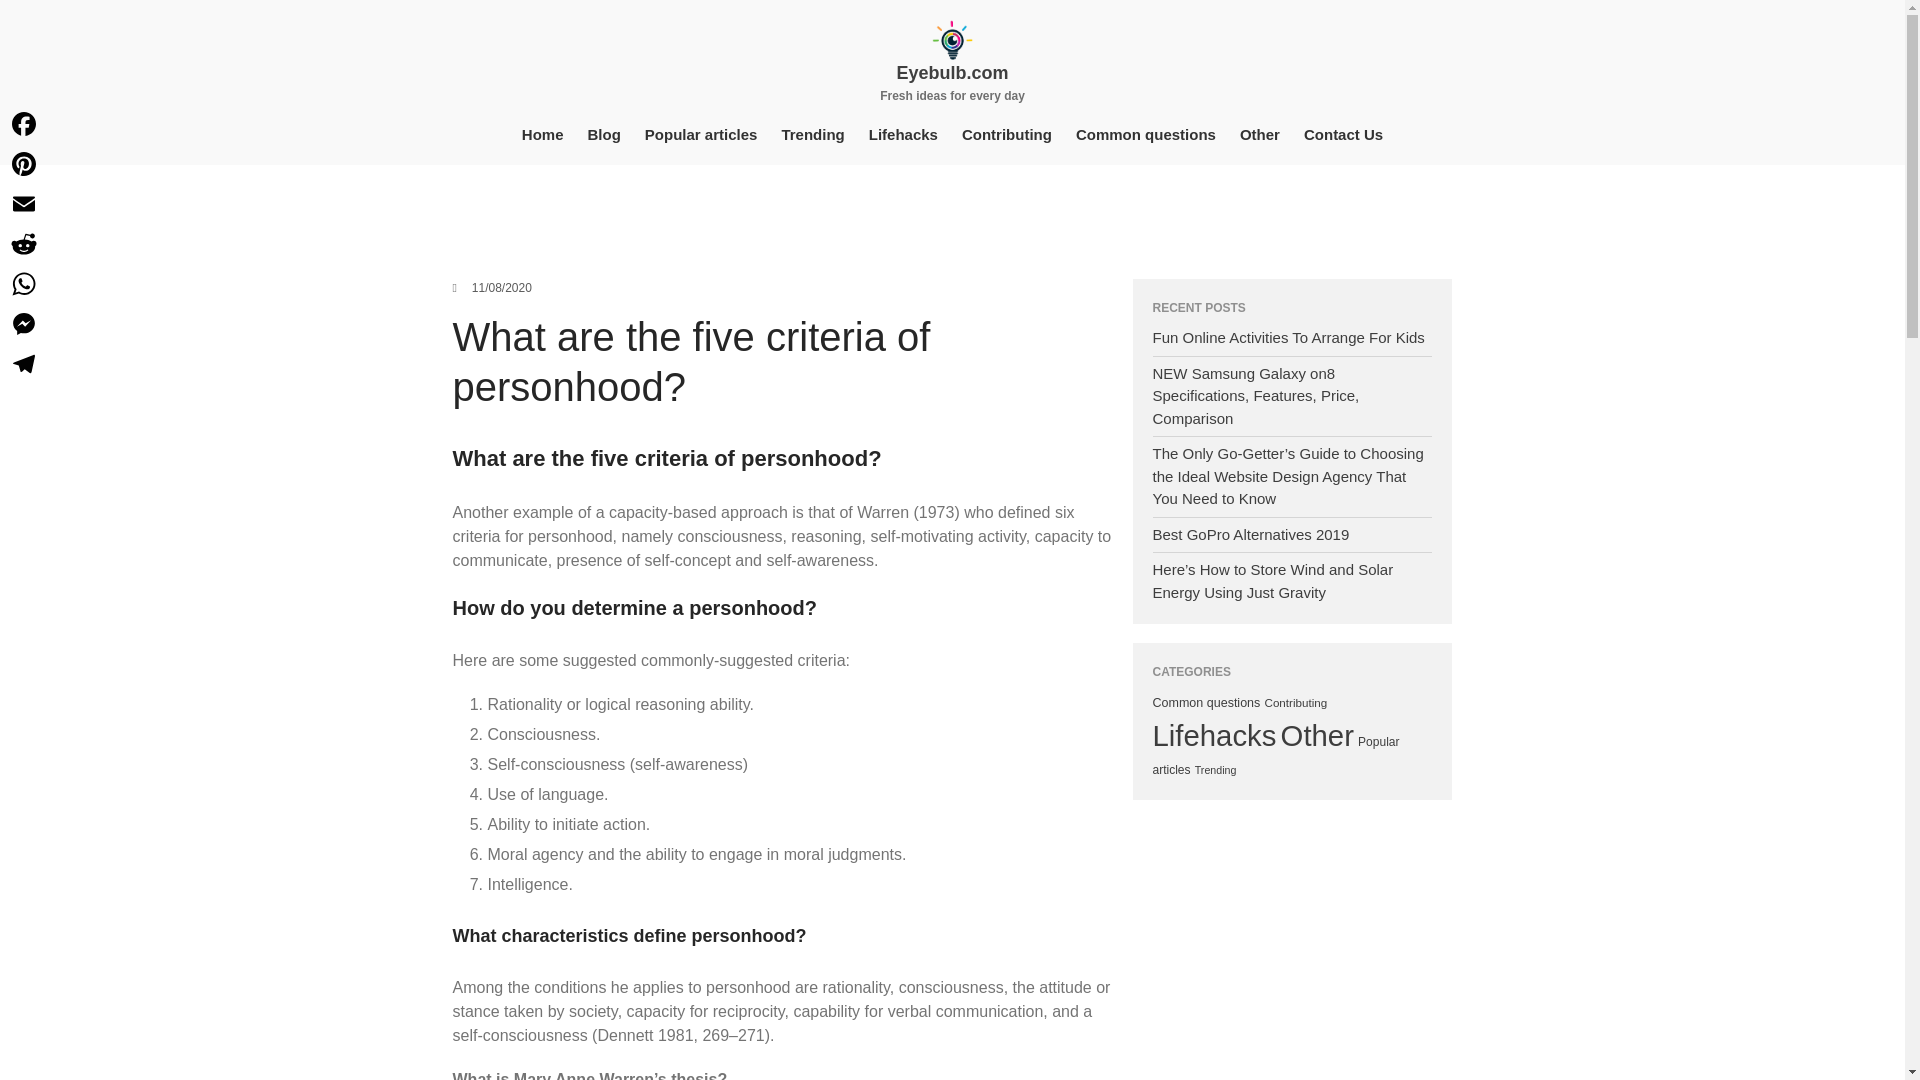 The height and width of the screenshot is (1080, 1920). Describe the element at coordinates (1206, 702) in the screenshot. I see `Common questions` at that location.